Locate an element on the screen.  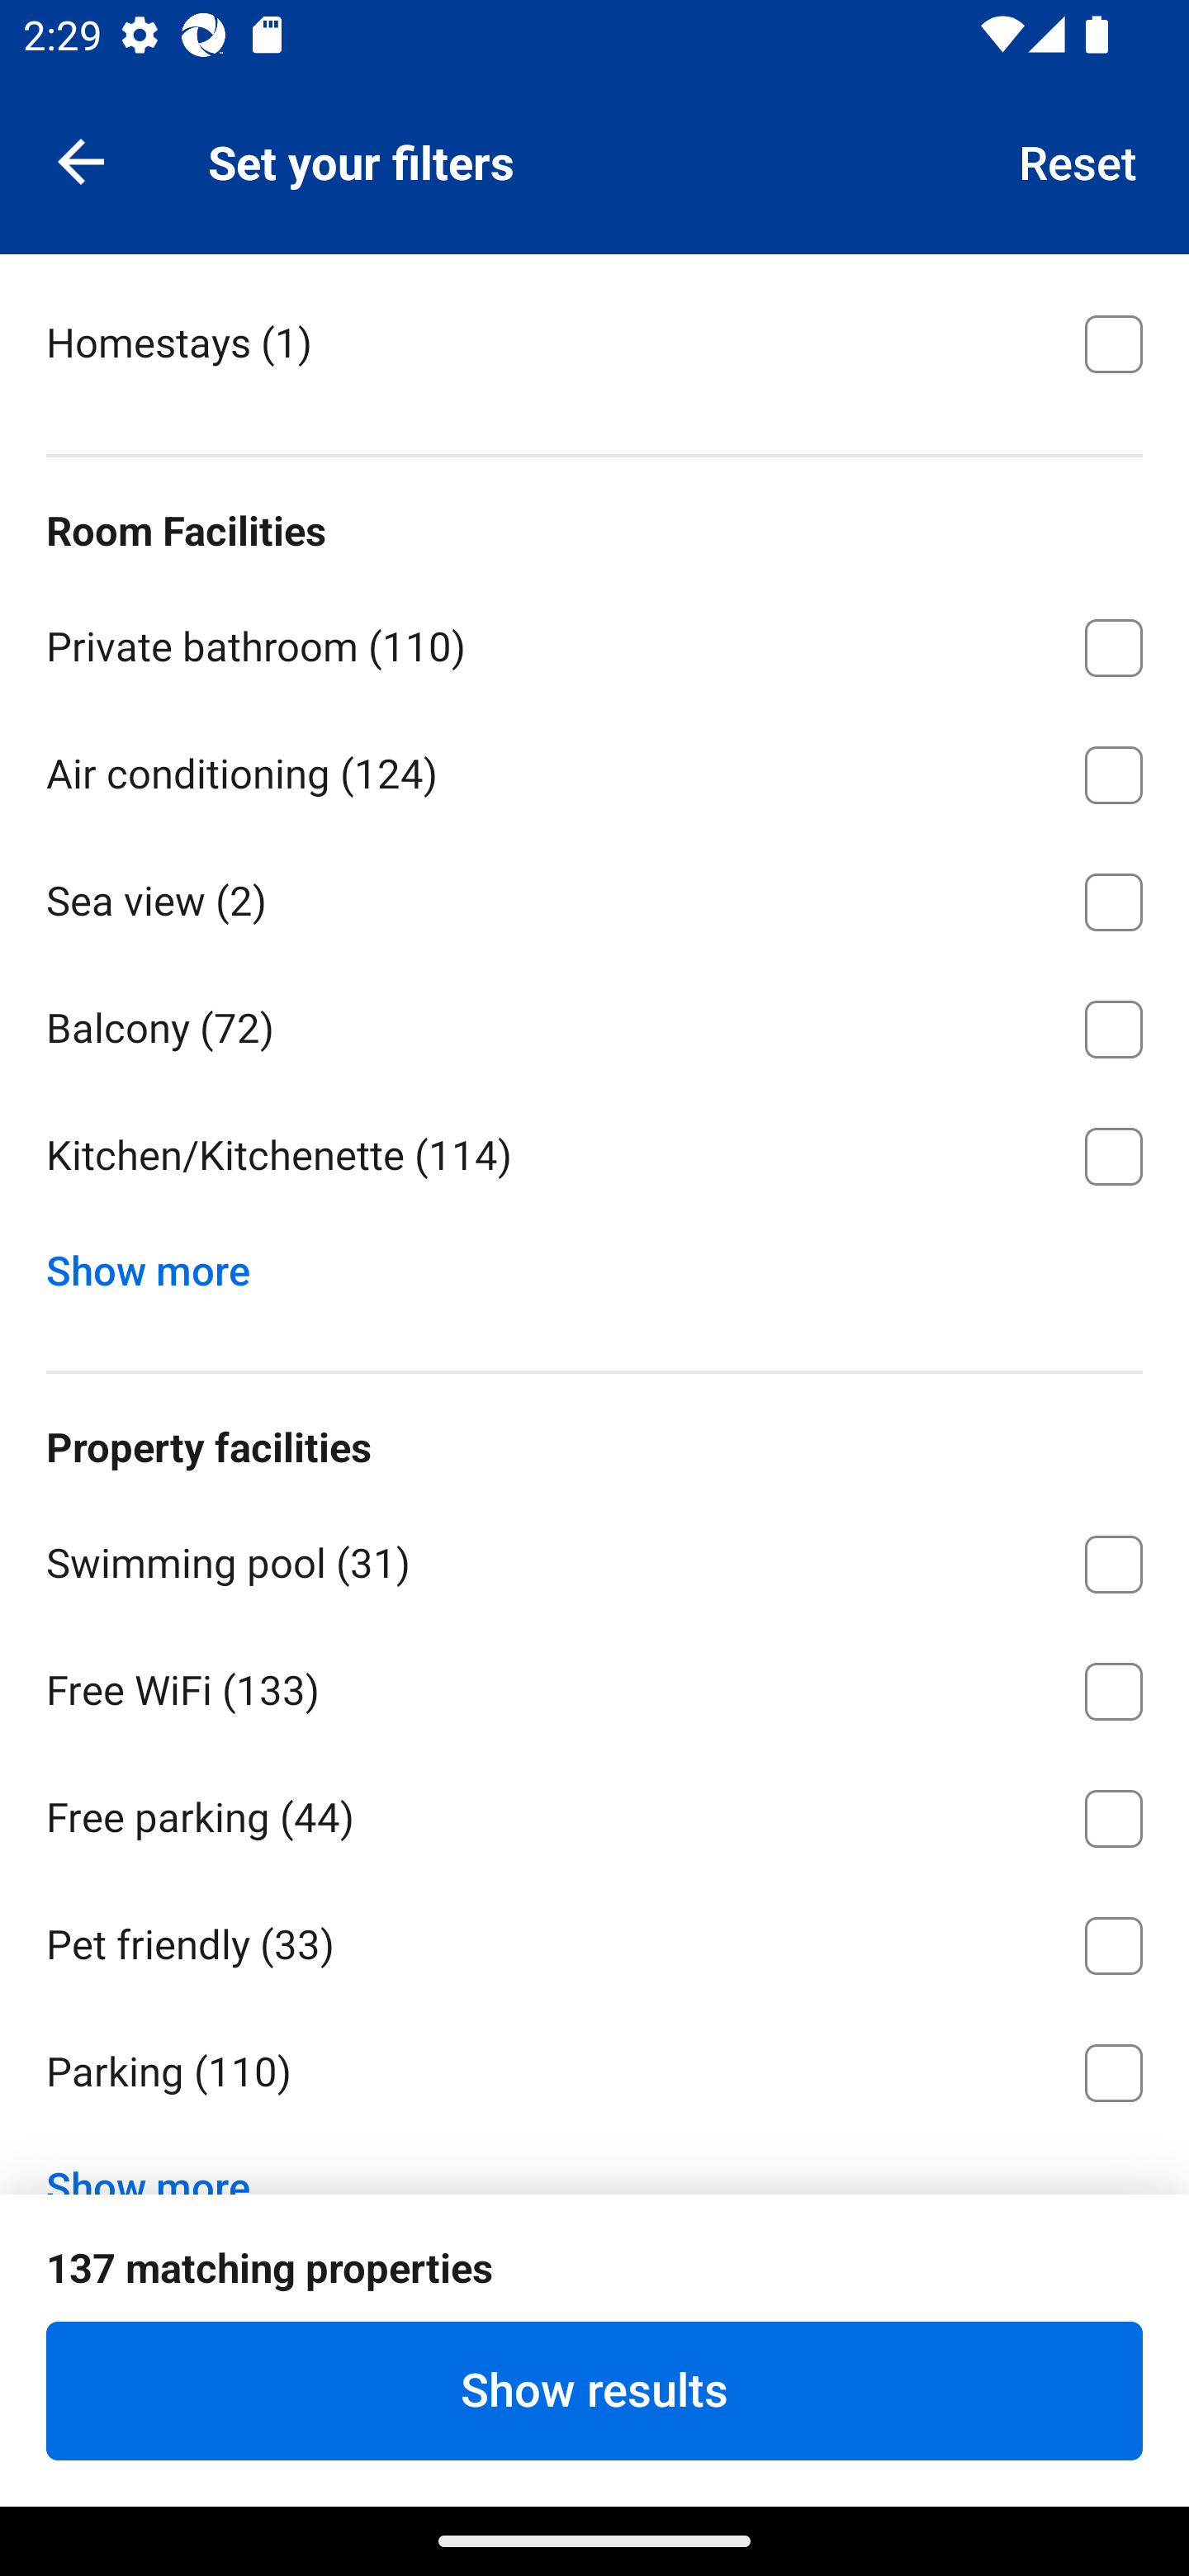
Pet friendly ⁦(33) is located at coordinates (594, 1940).